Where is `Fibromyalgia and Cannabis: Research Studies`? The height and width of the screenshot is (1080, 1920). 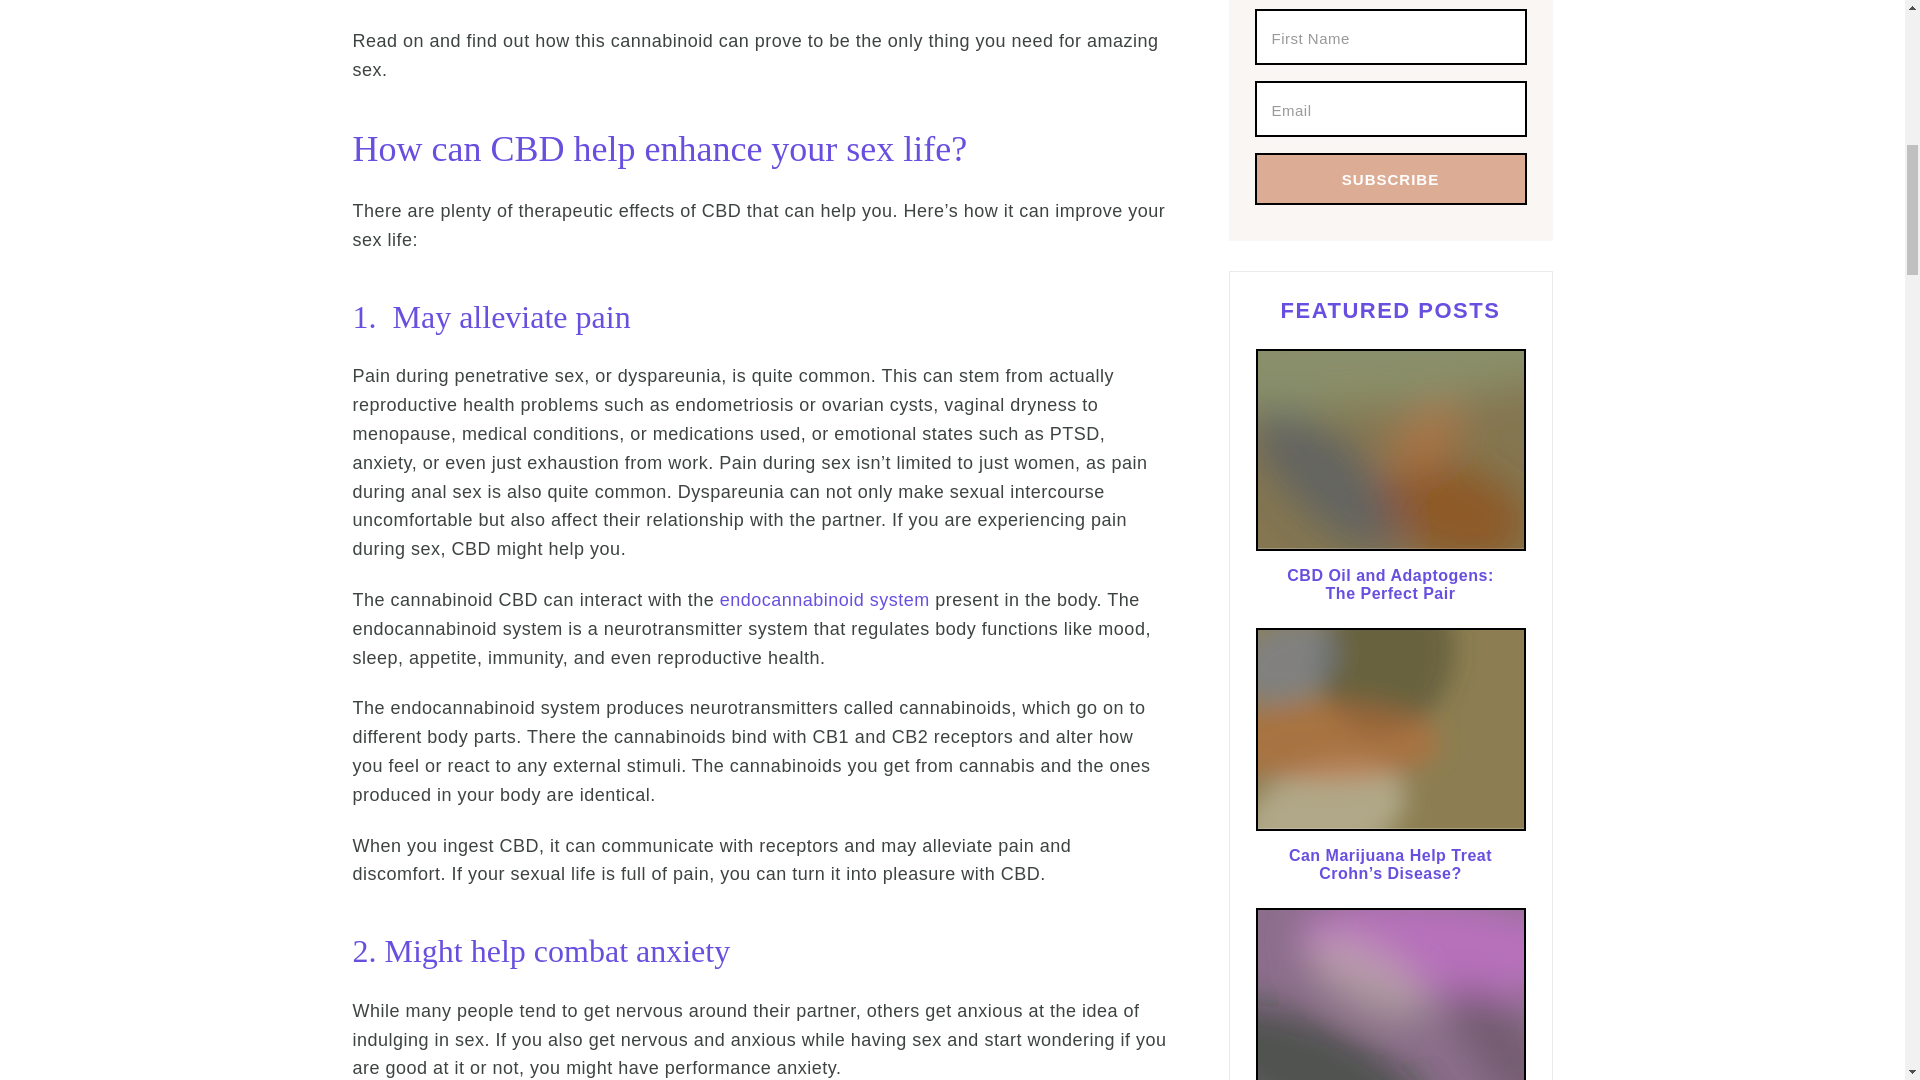
Fibromyalgia and Cannabis: Research Studies is located at coordinates (1390, 994).